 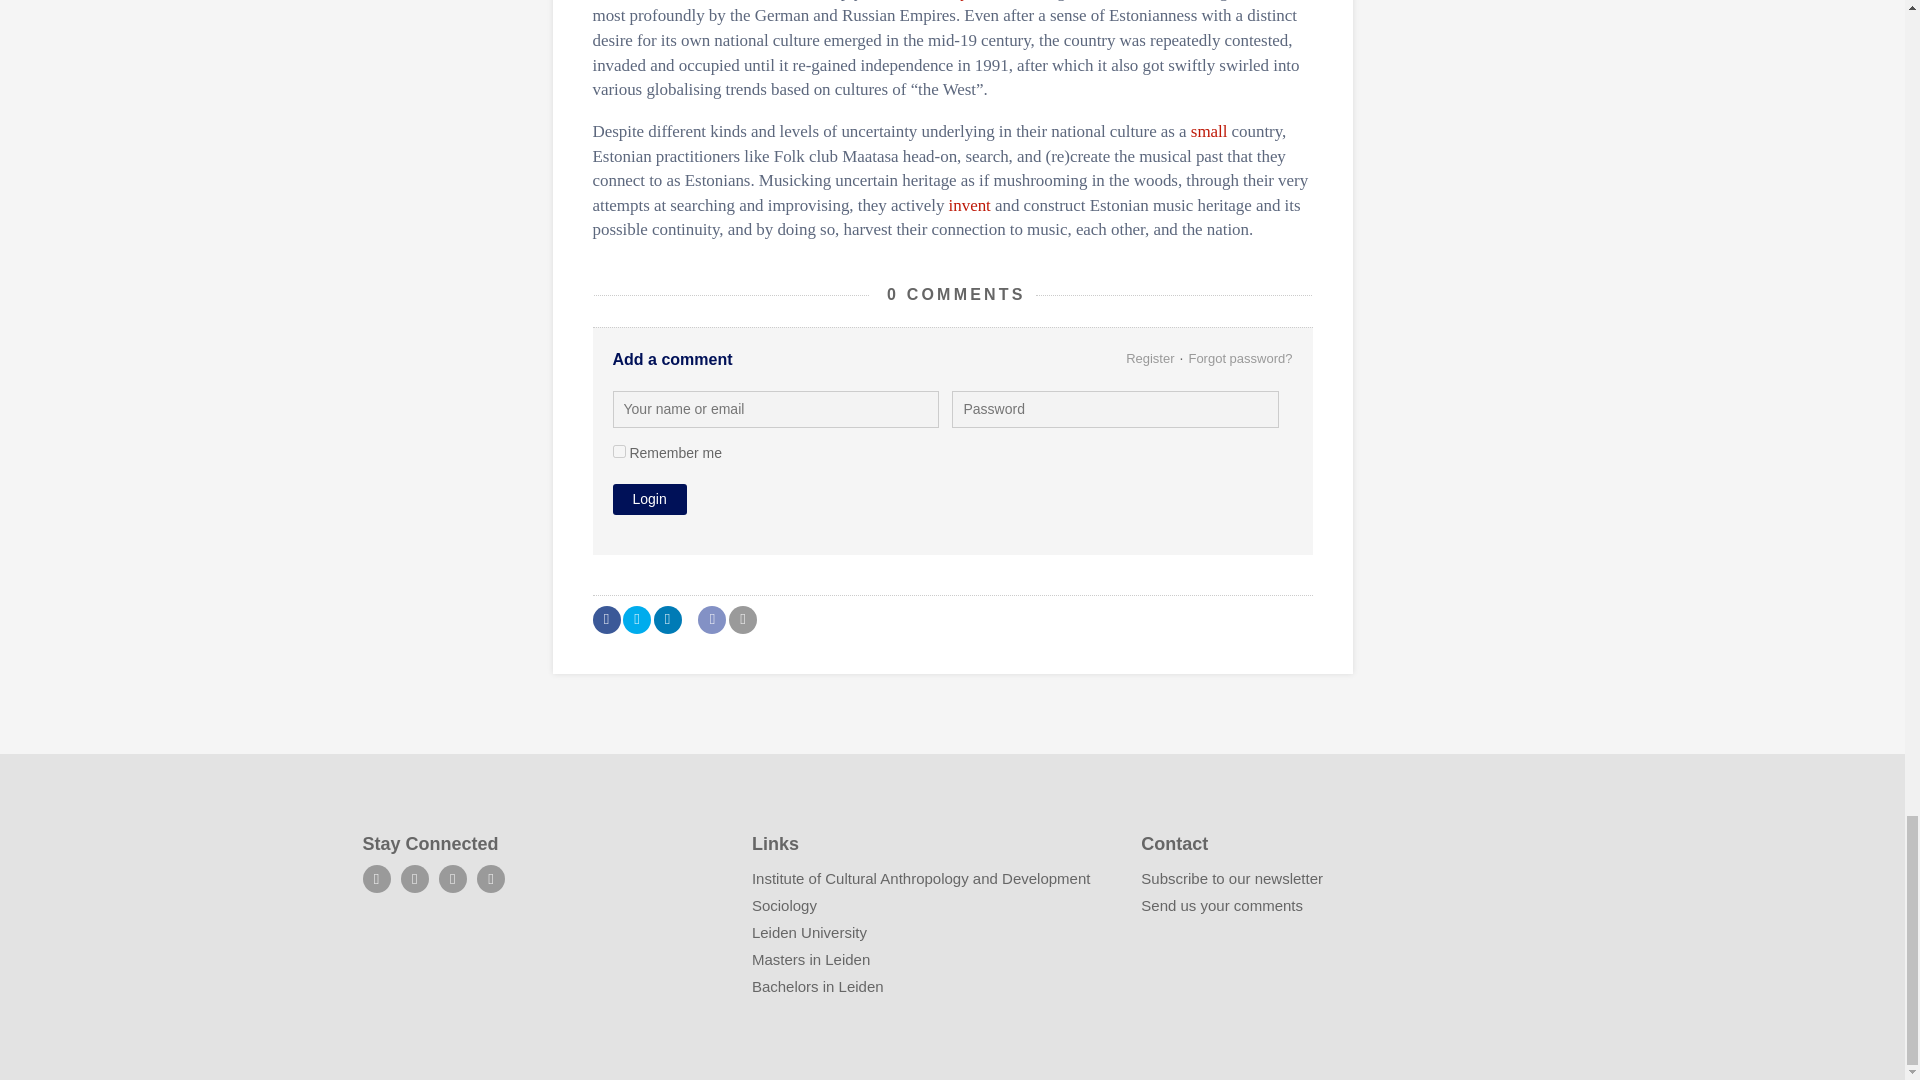 I want to click on Login, so click(x=648, y=499).